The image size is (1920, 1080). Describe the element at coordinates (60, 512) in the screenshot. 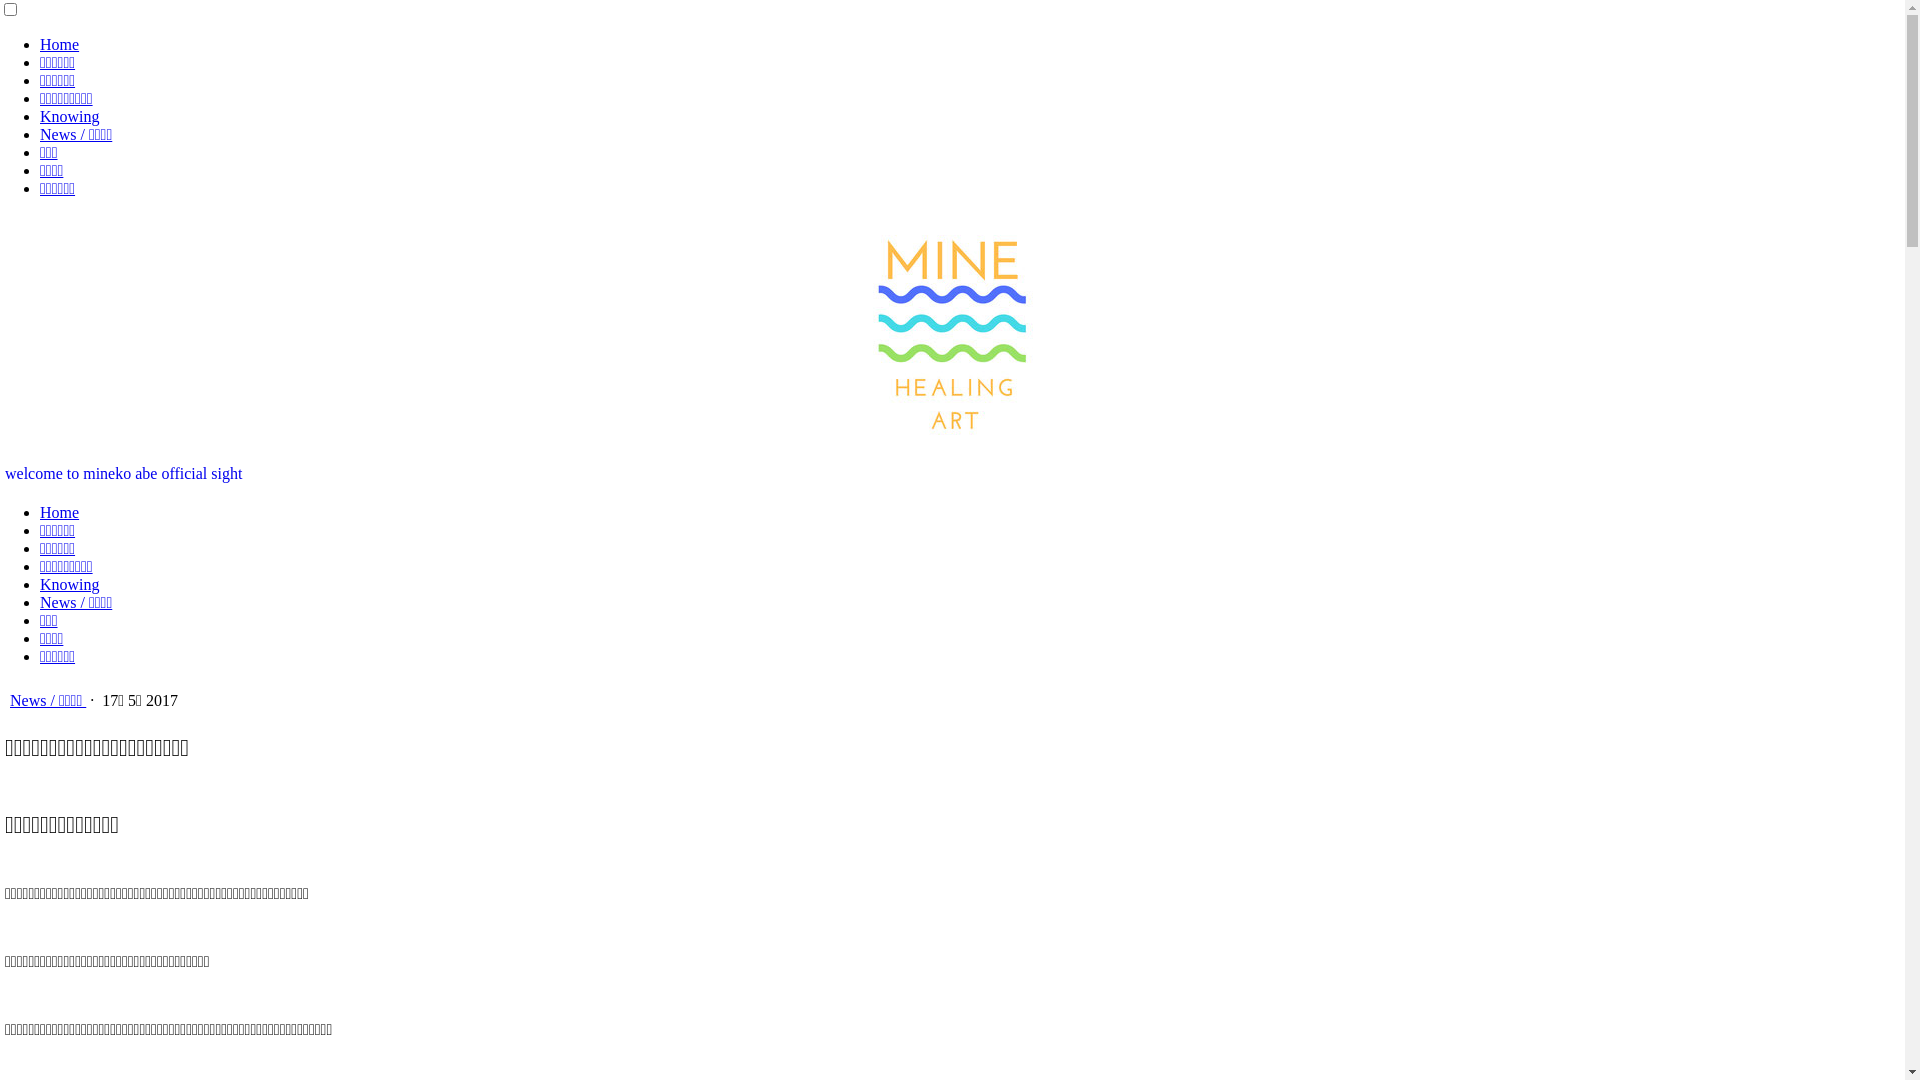

I see `Home` at that location.